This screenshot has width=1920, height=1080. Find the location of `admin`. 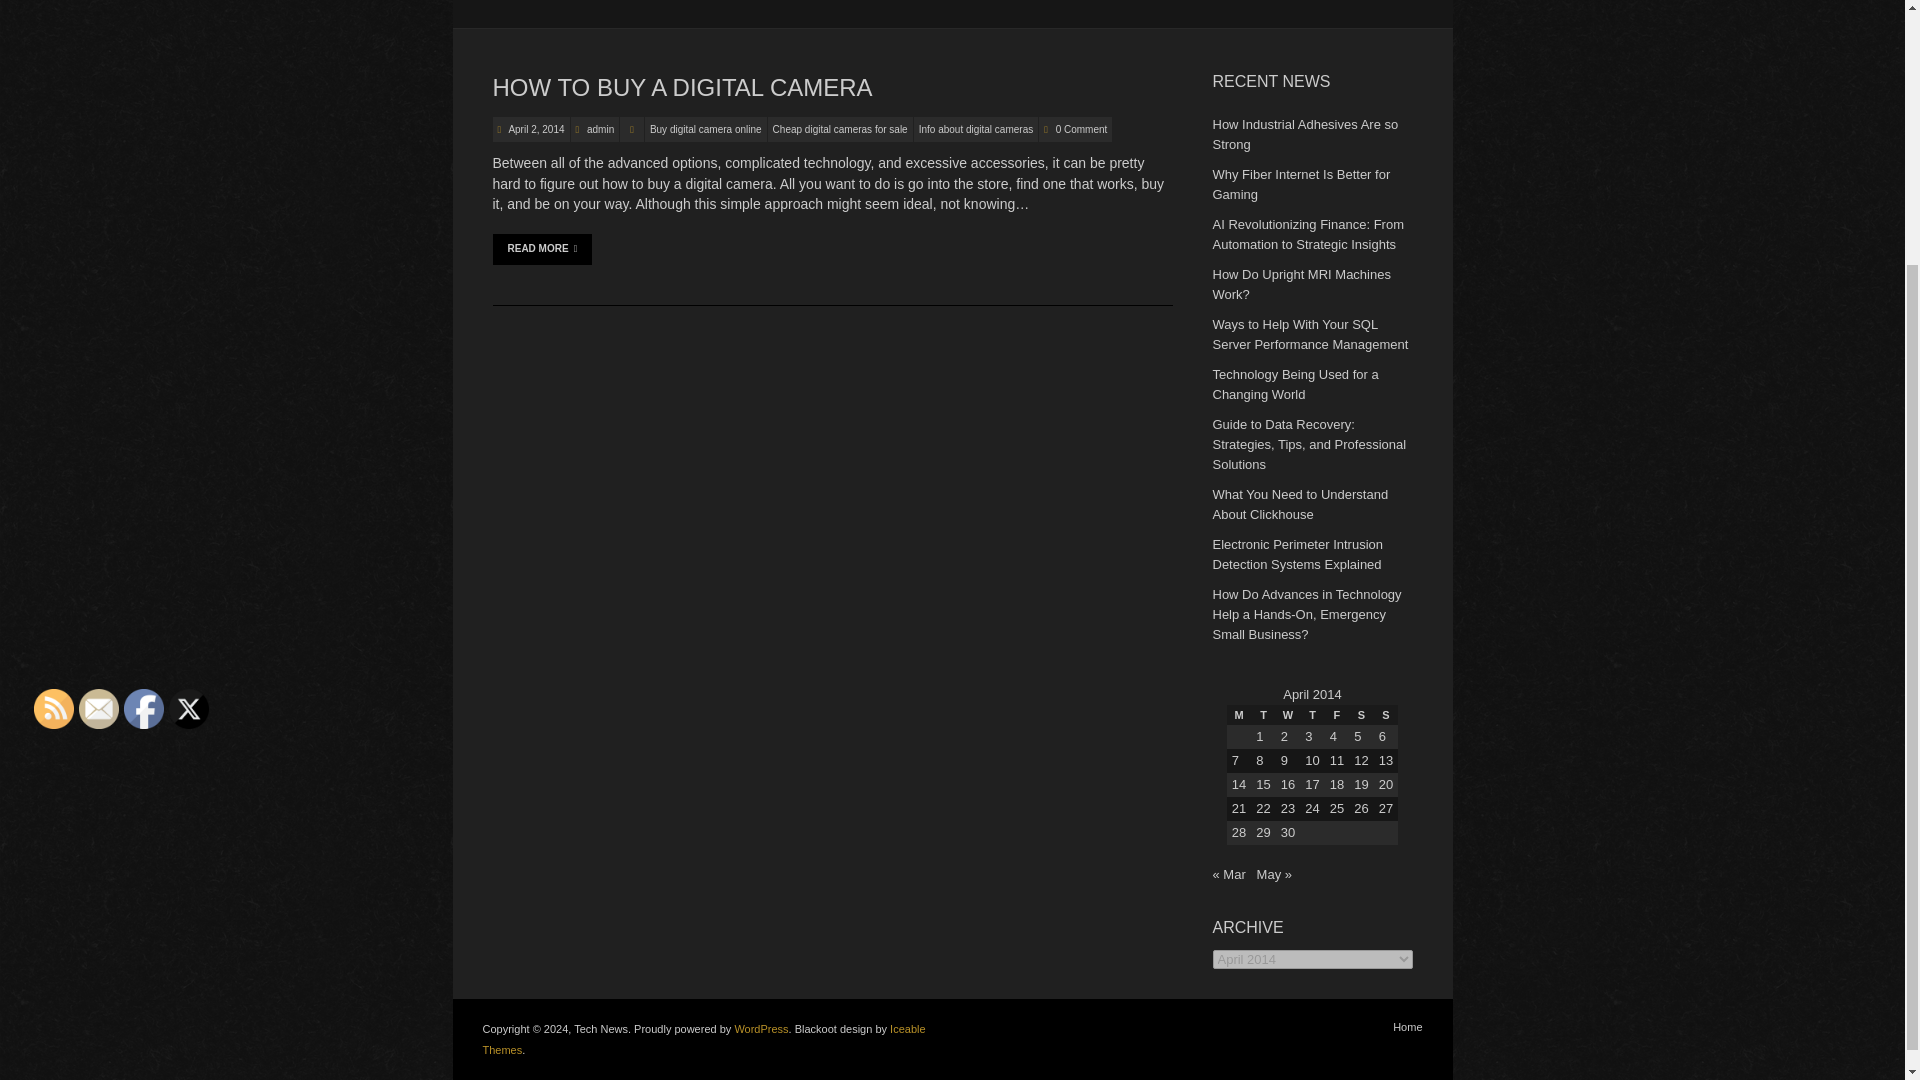

admin is located at coordinates (600, 130).